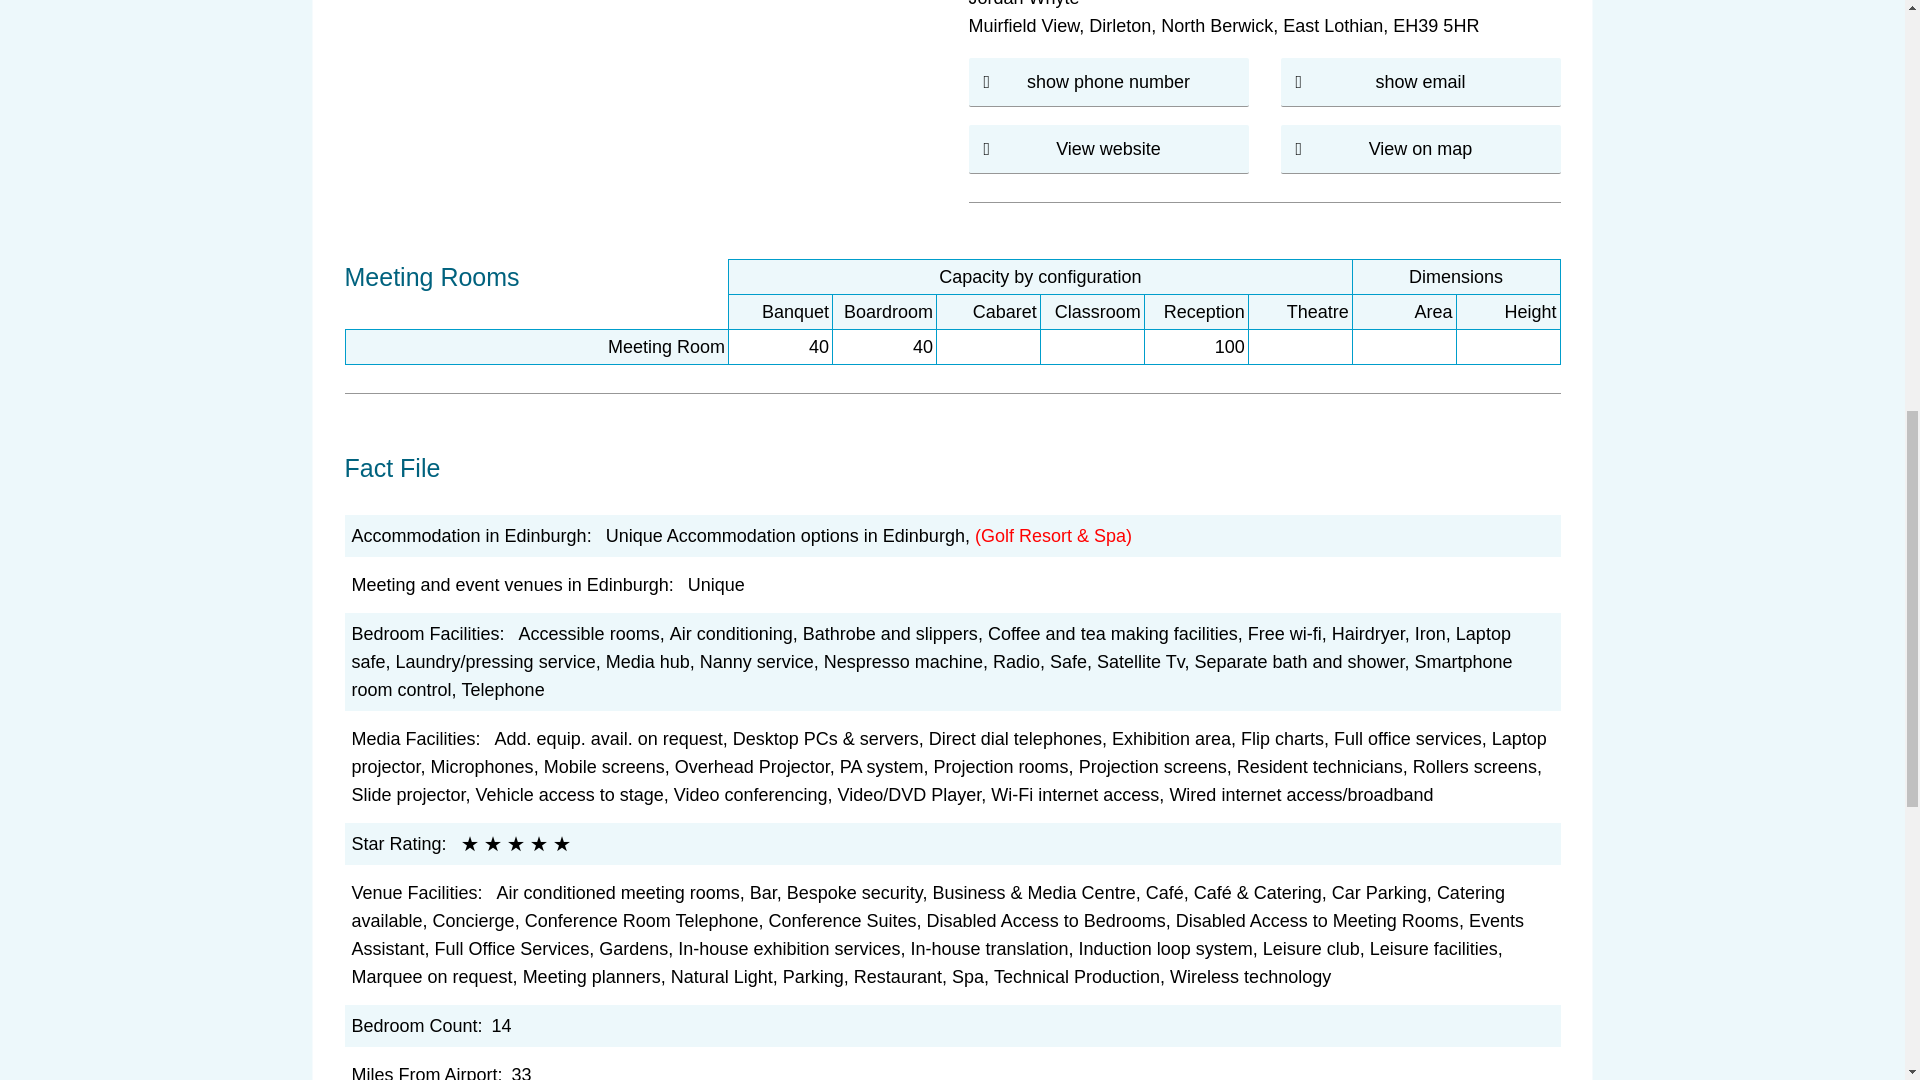  Describe the element at coordinates (469, 536) in the screenshot. I see `Accommodation in Edinburgh` at that location.